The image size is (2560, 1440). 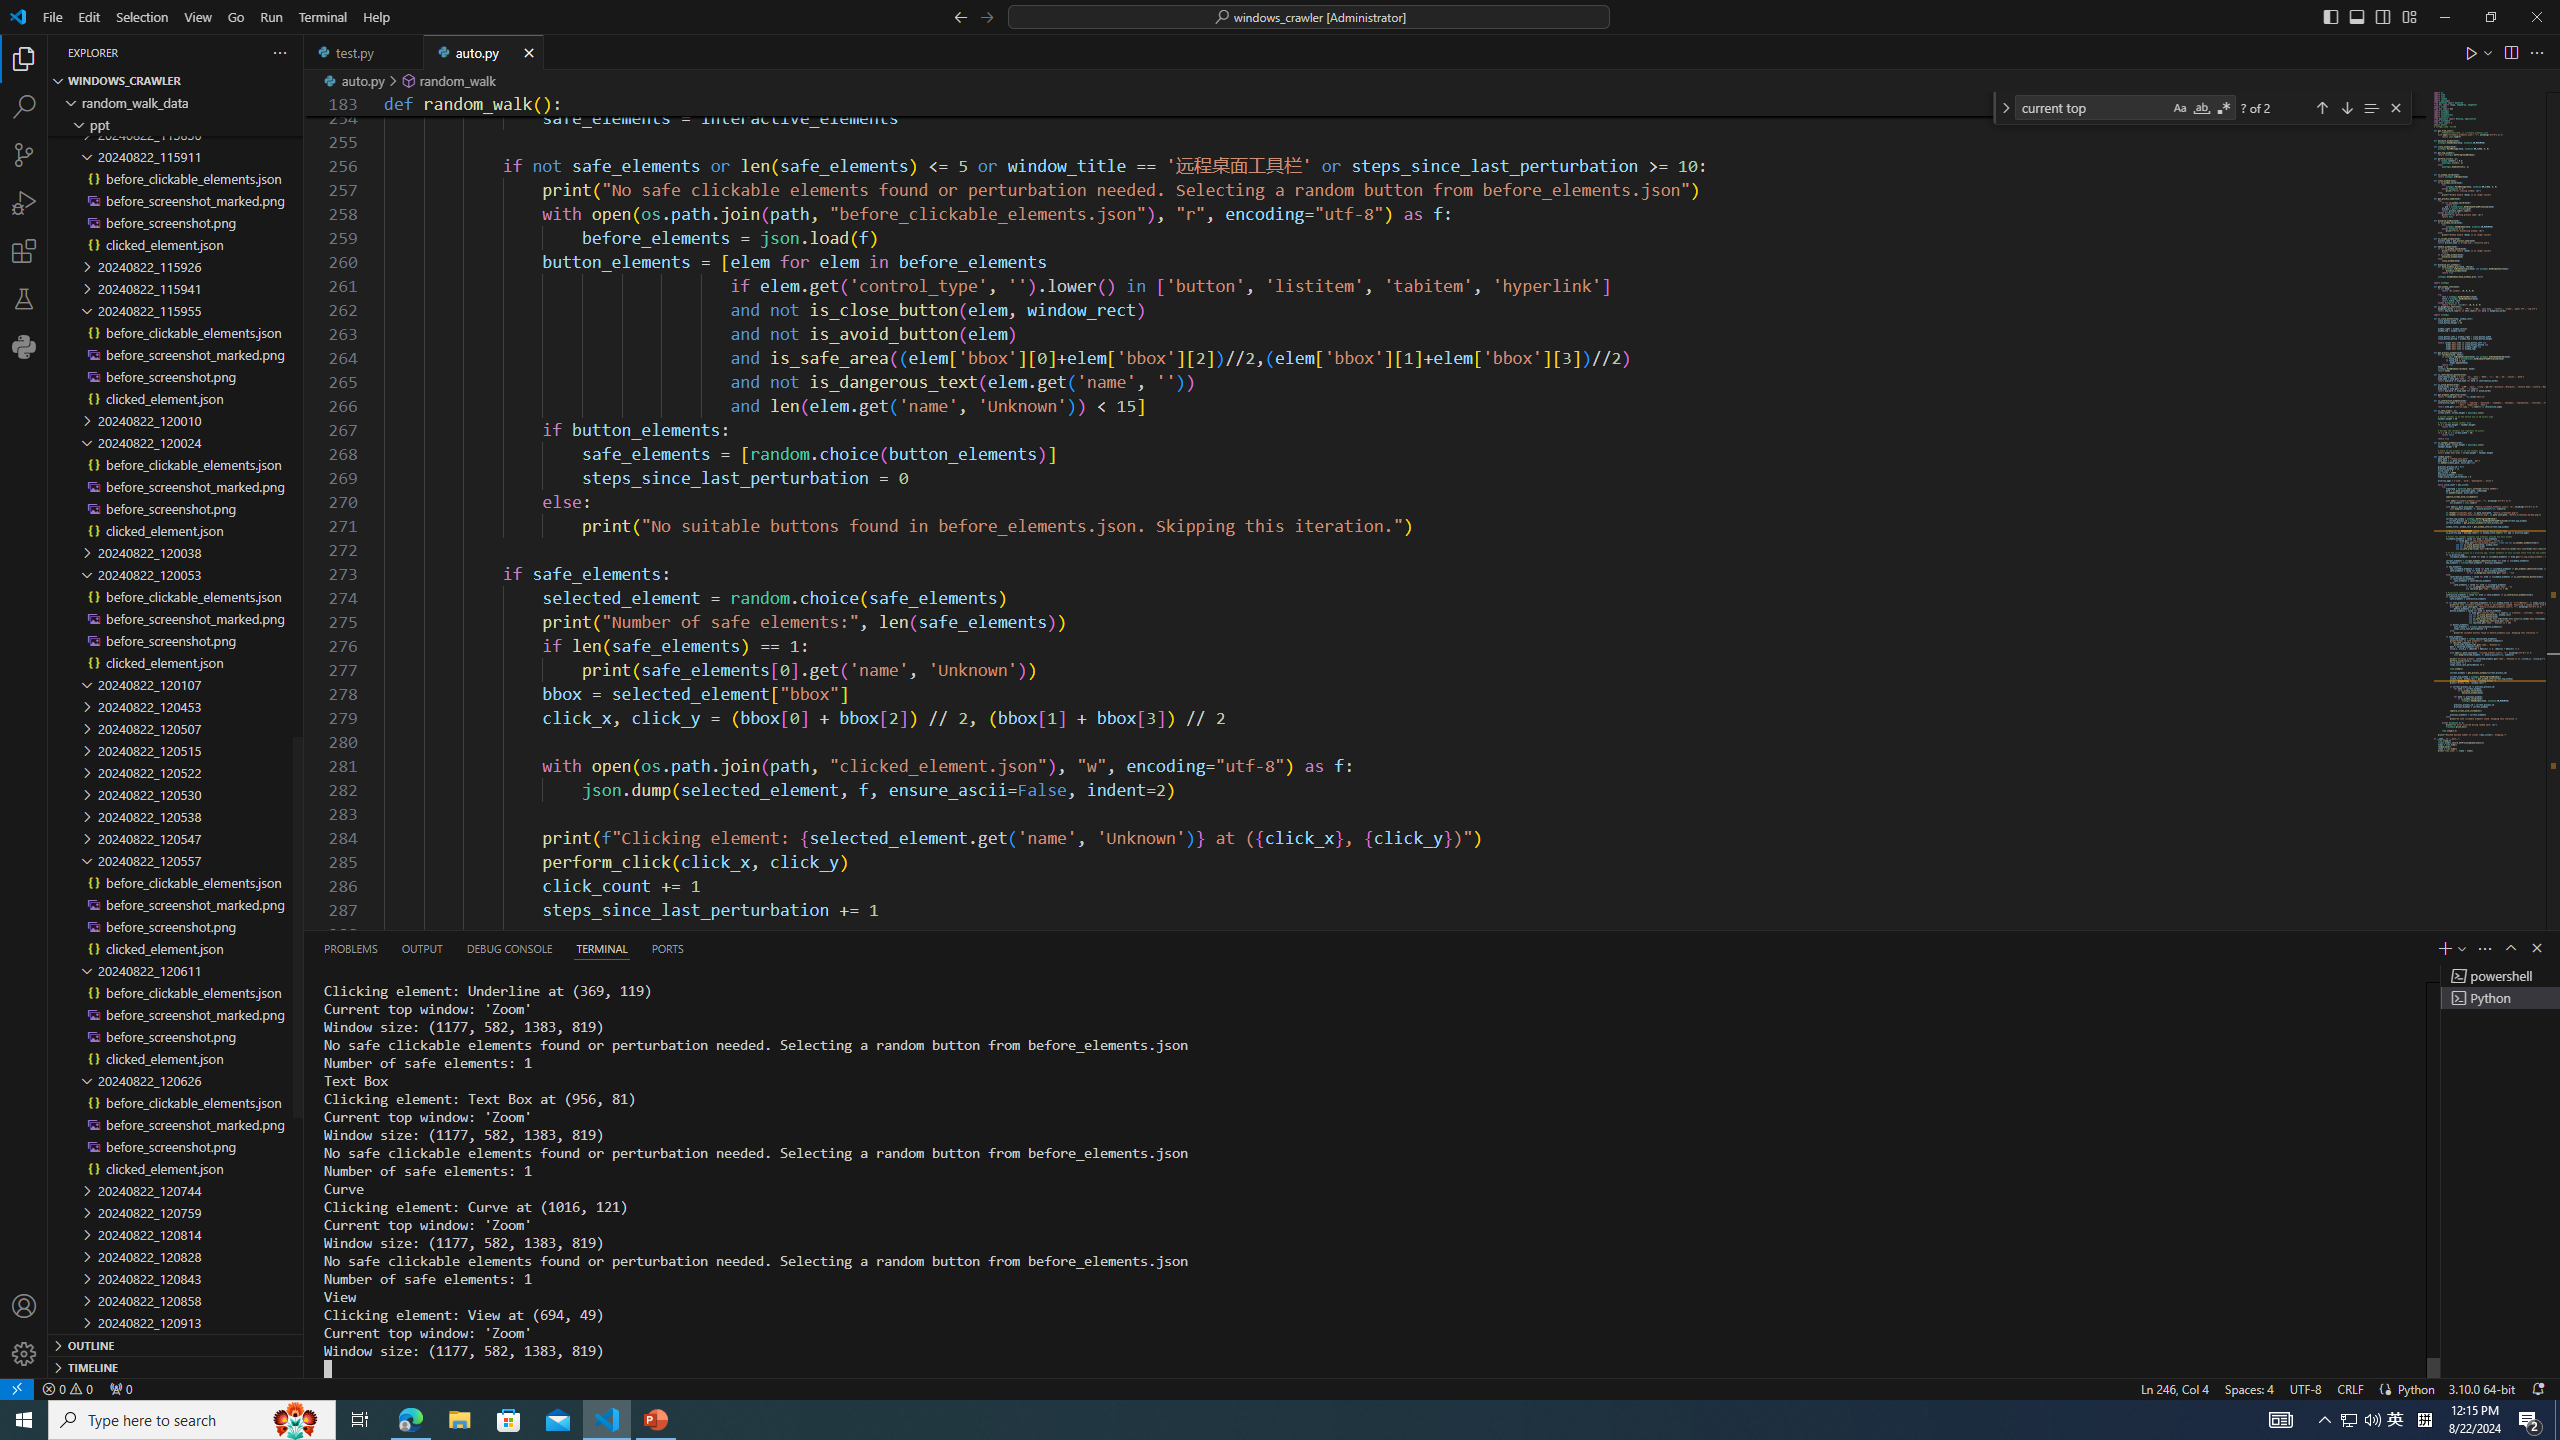 I want to click on test.py, so click(x=364, y=52).